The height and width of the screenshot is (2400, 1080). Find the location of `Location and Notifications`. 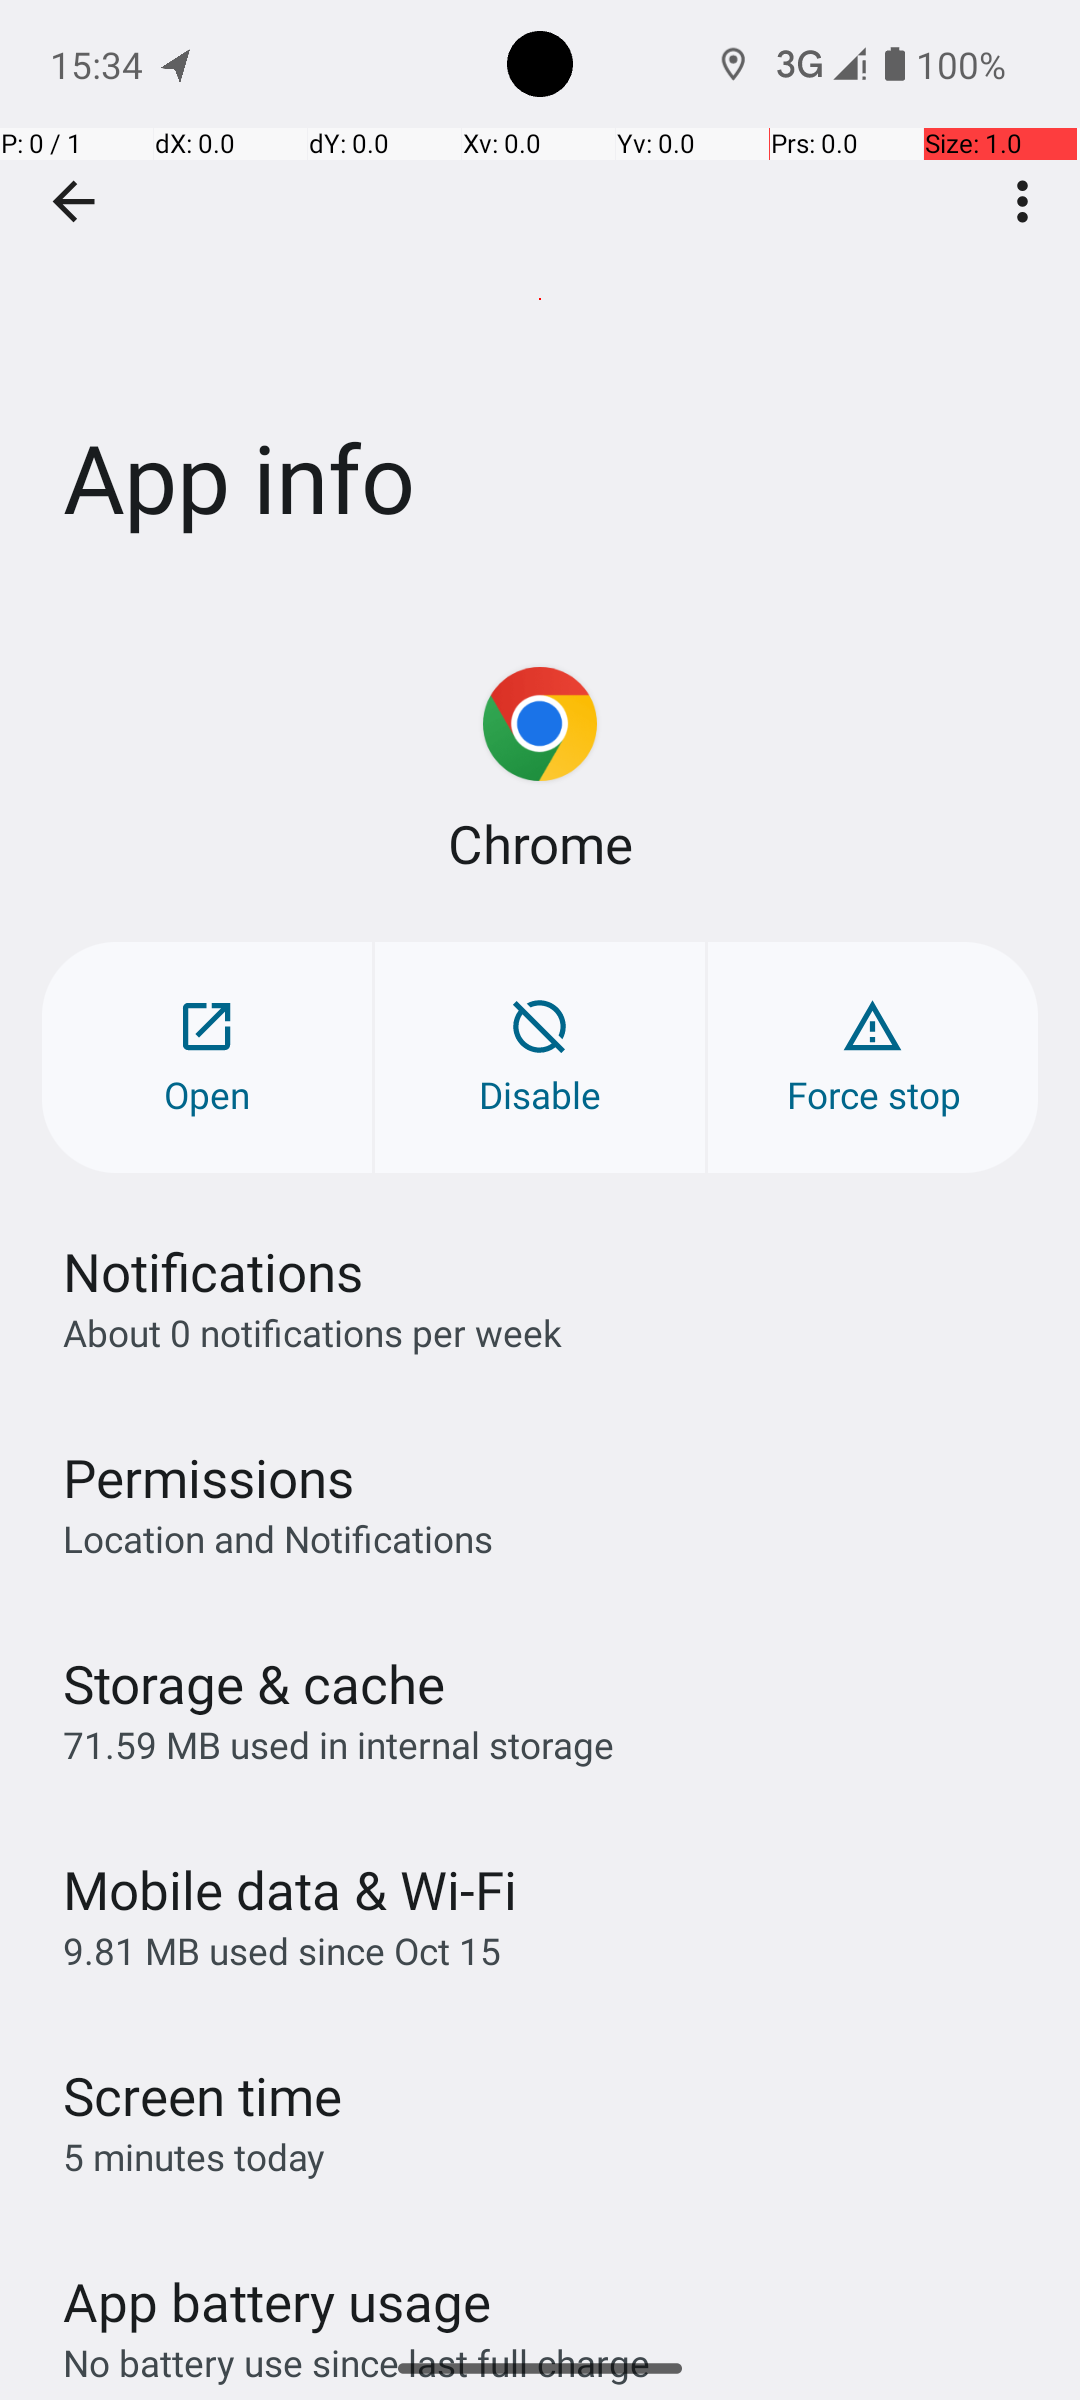

Location and Notifications is located at coordinates (278, 1538).